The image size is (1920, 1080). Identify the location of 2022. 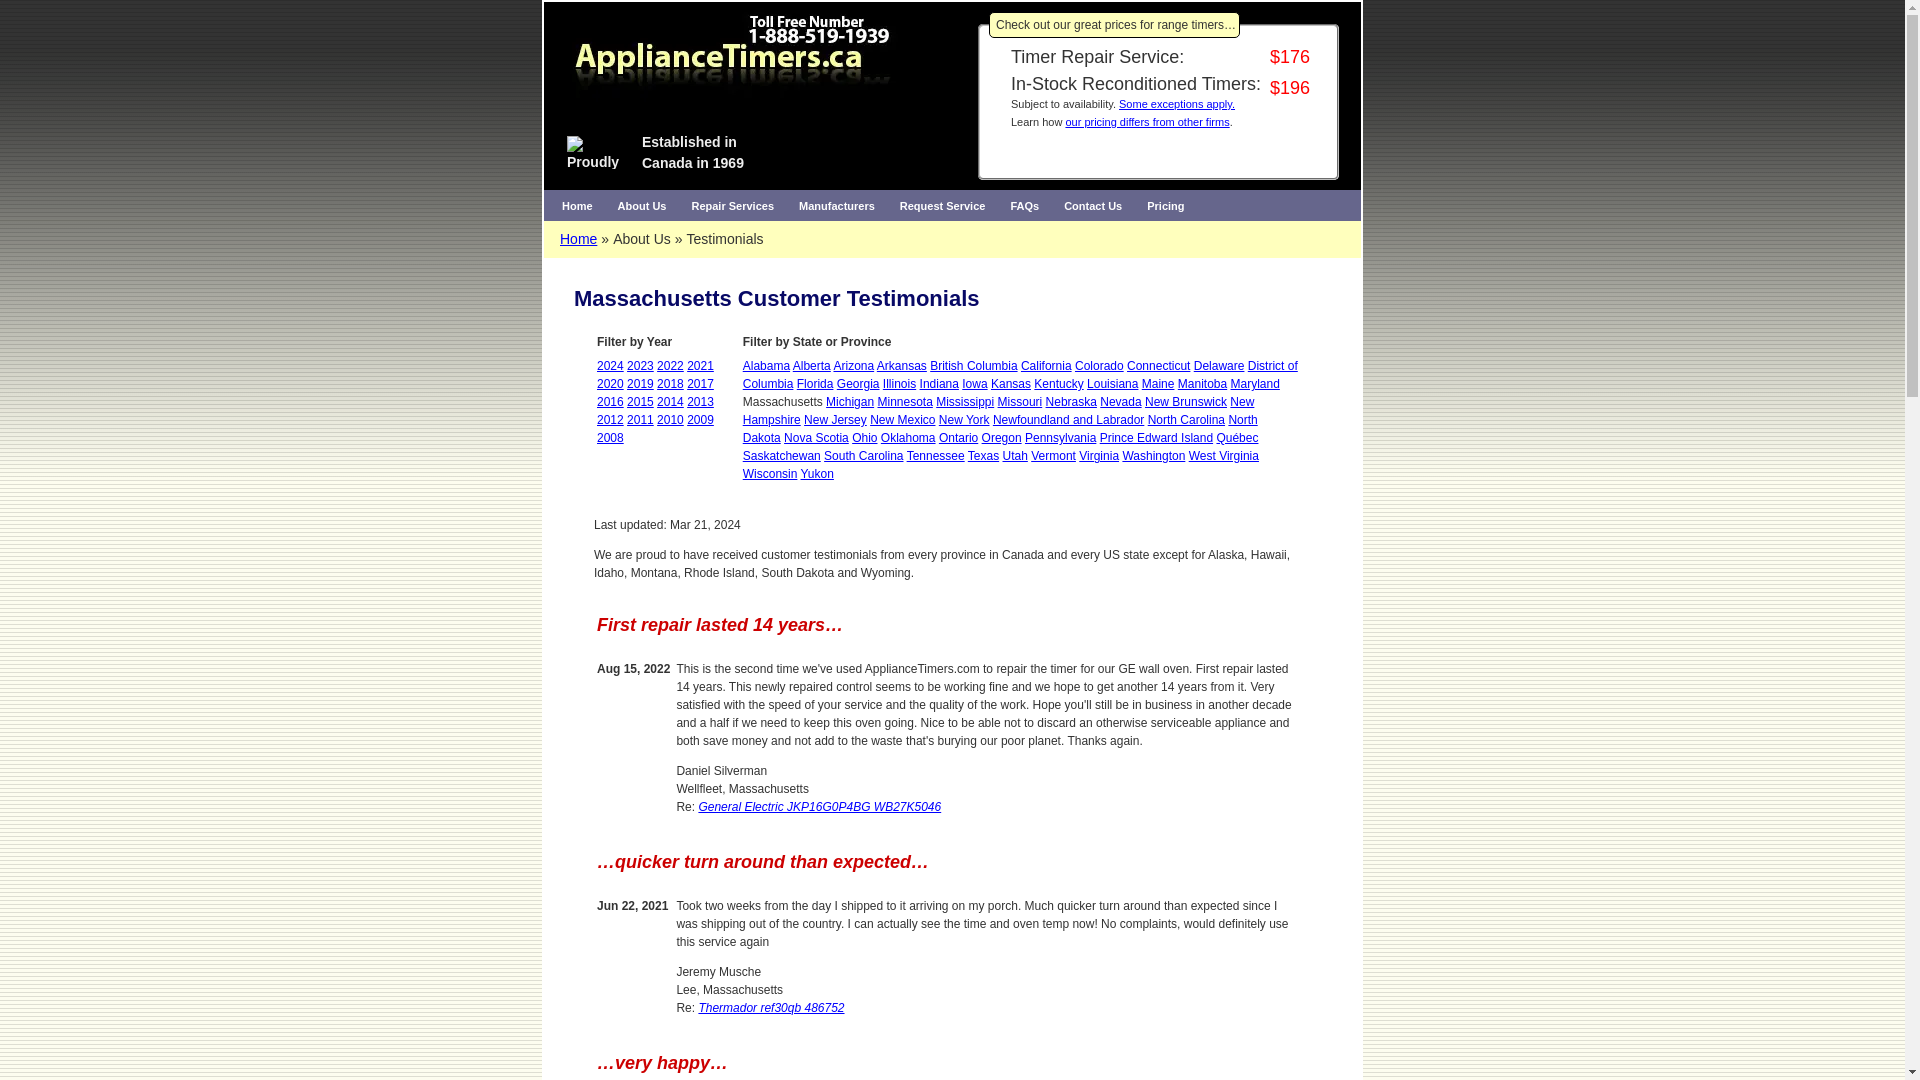
(670, 365).